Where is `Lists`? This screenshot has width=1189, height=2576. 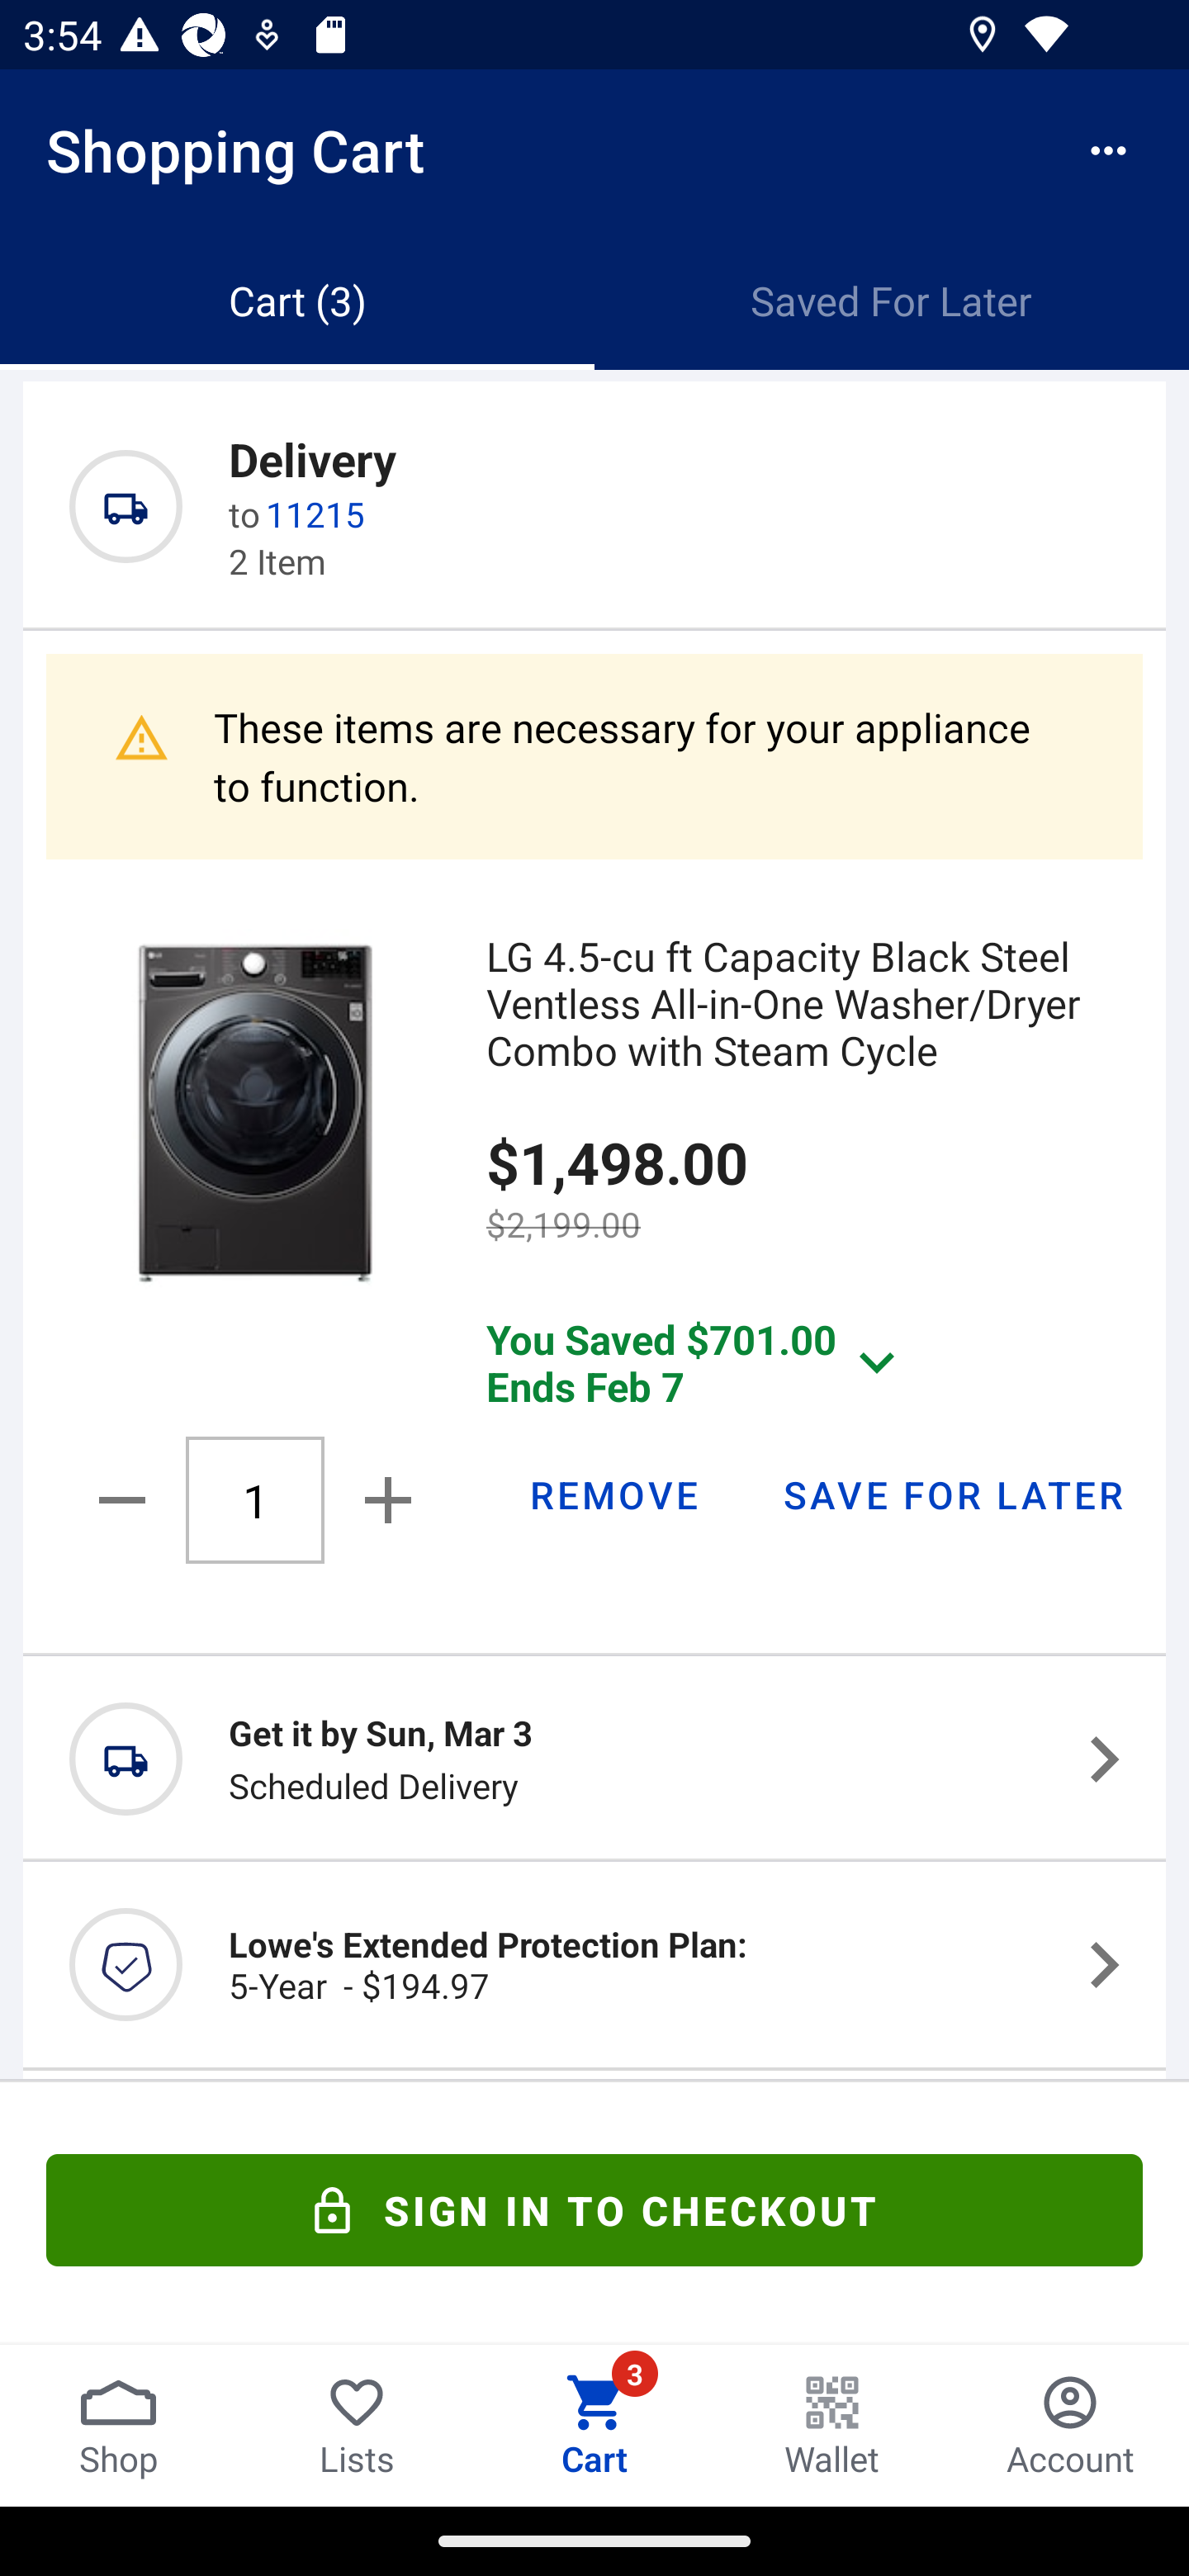 Lists is located at coordinates (357, 2425).